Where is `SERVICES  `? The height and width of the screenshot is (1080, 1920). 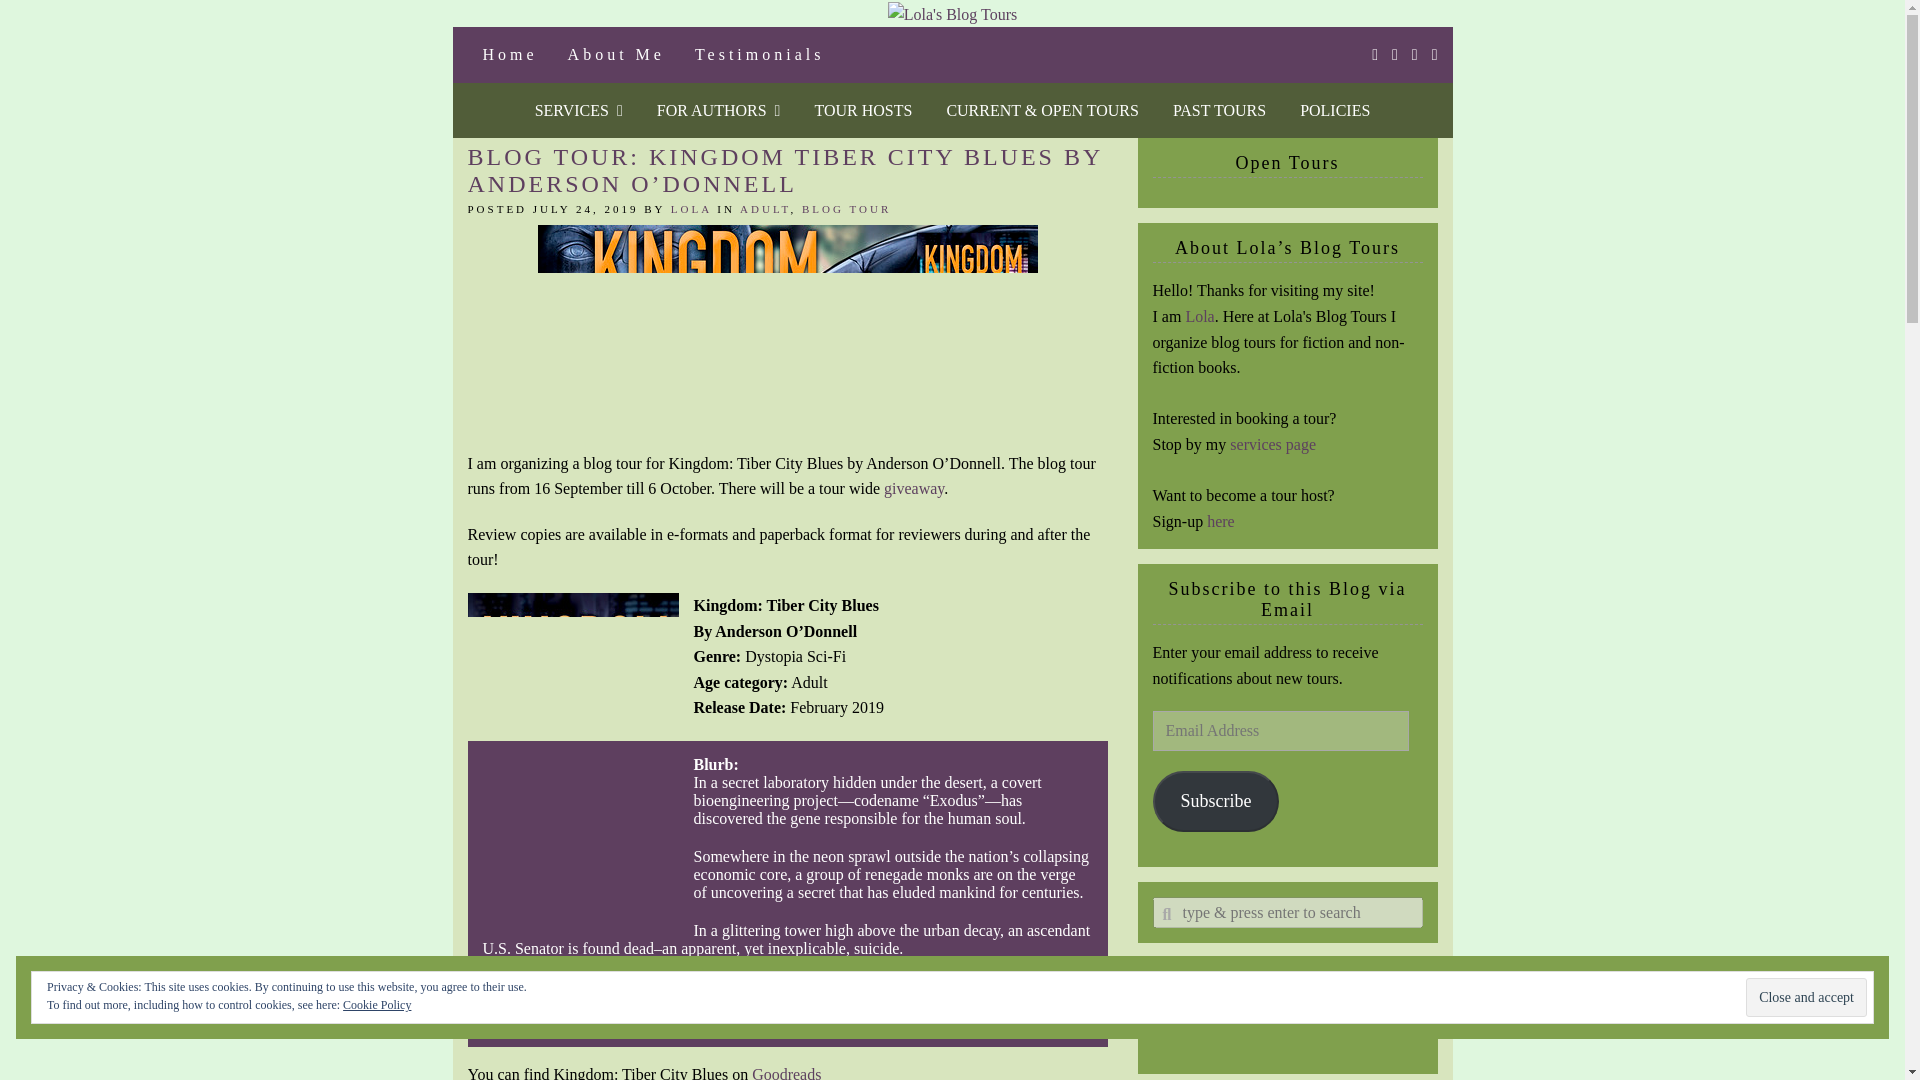 SERVICES   is located at coordinates (578, 111).